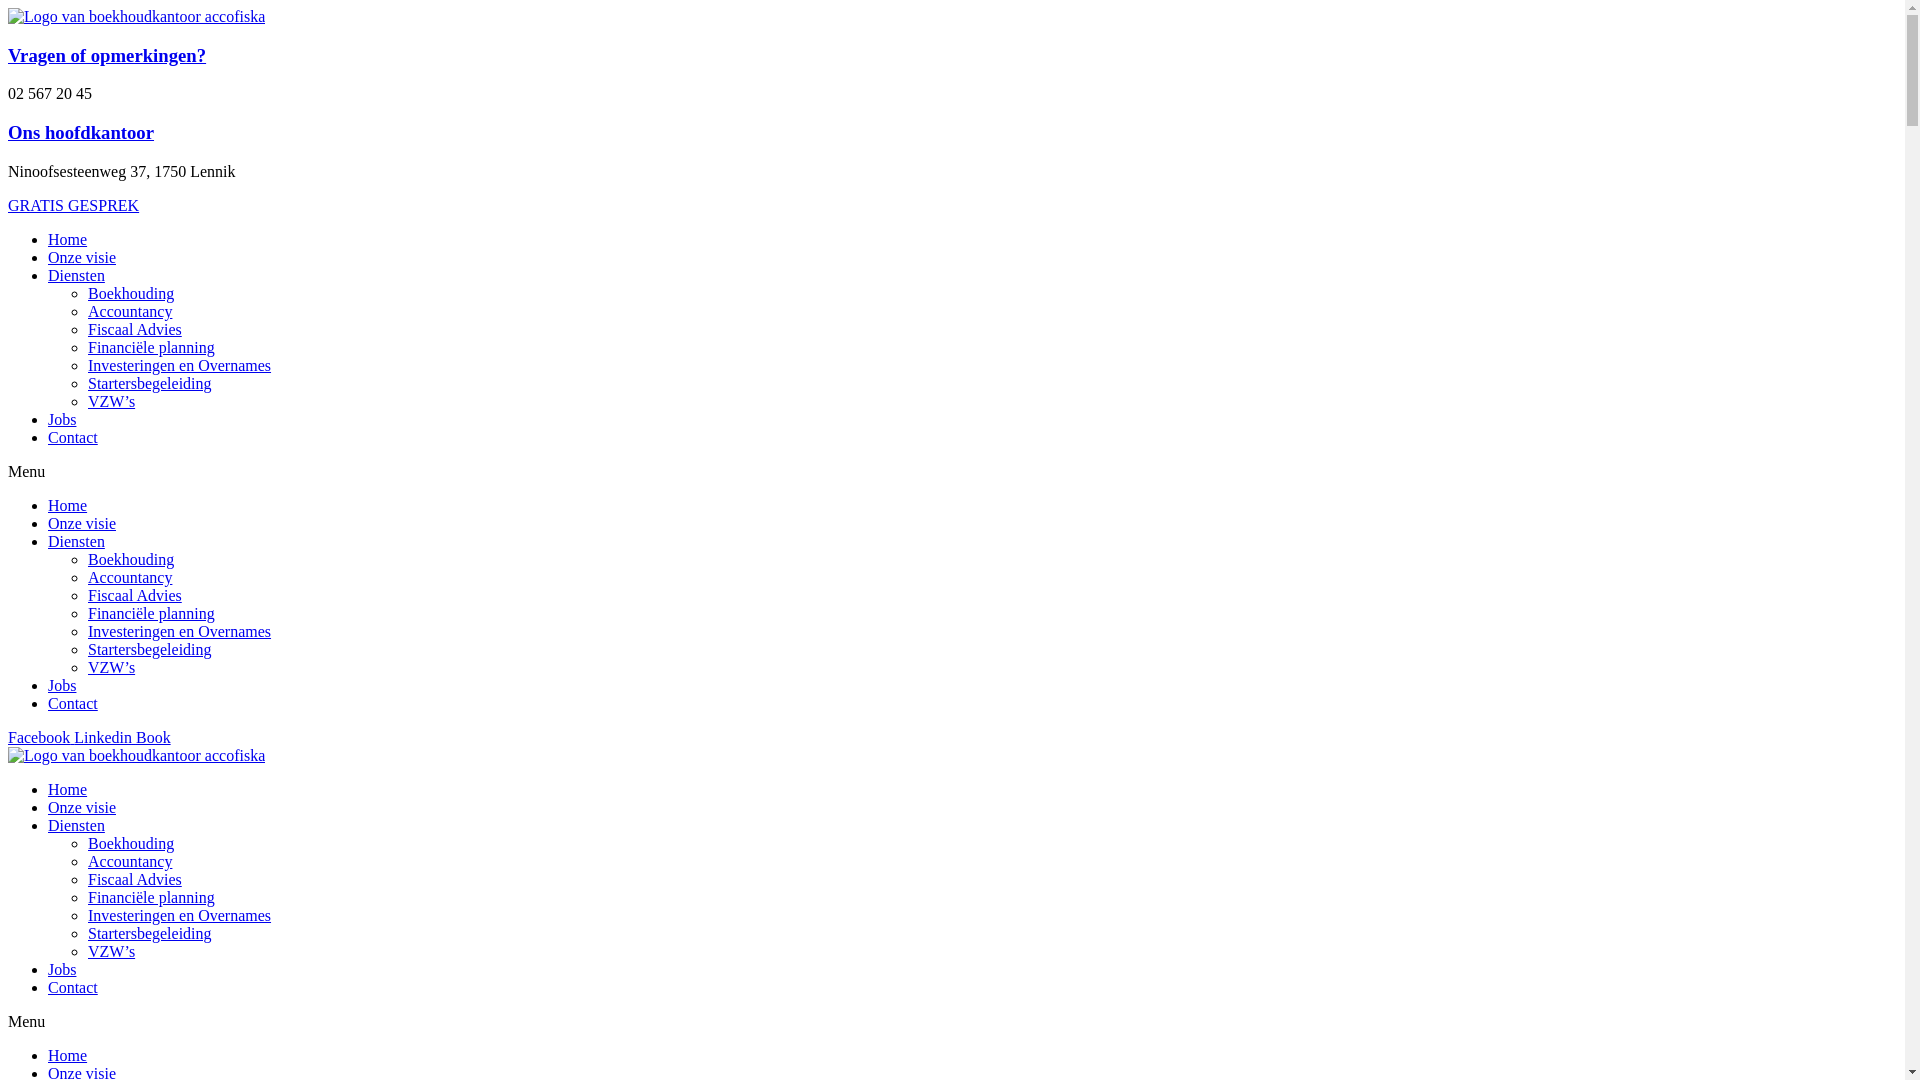 The height and width of the screenshot is (1080, 1920). Describe the element at coordinates (68, 506) in the screenshot. I see `Home` at that location.